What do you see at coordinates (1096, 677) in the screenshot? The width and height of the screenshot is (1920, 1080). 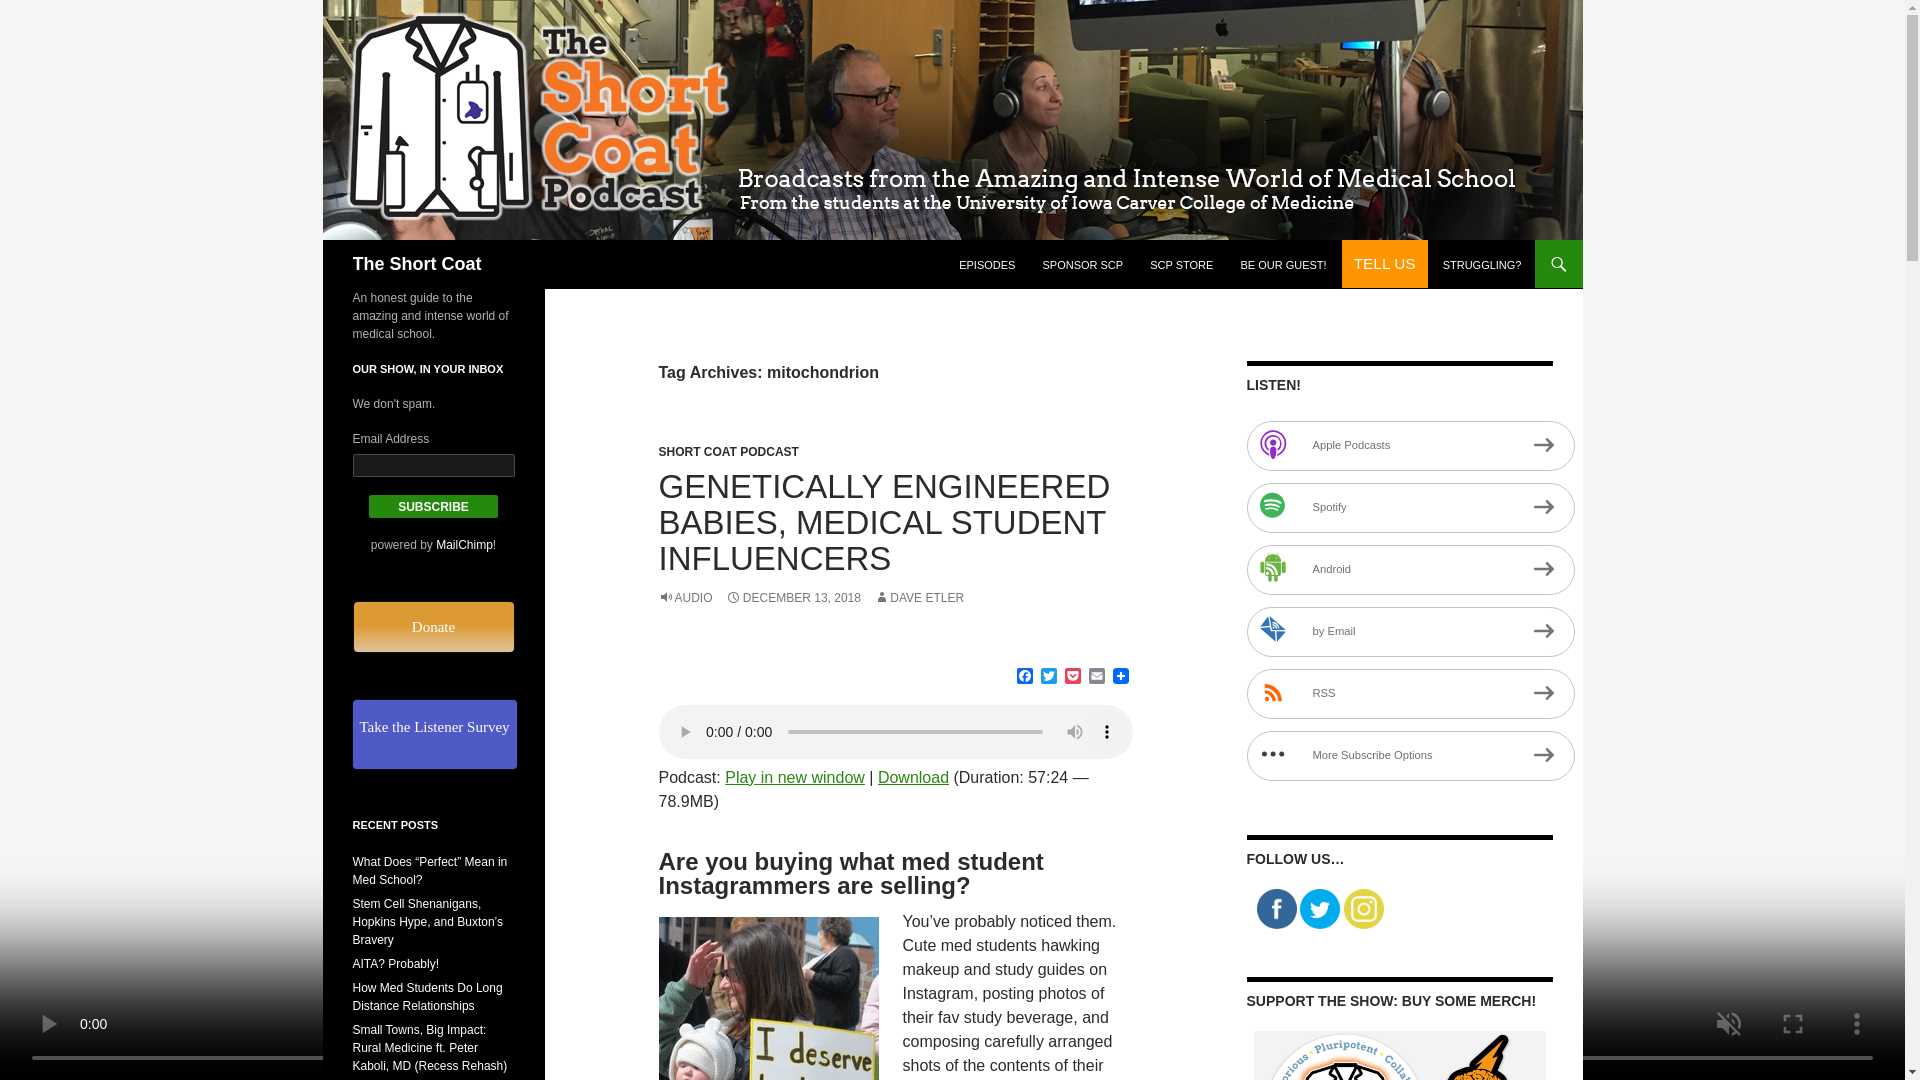 I see `Email` at bounding box center [1096, 677].